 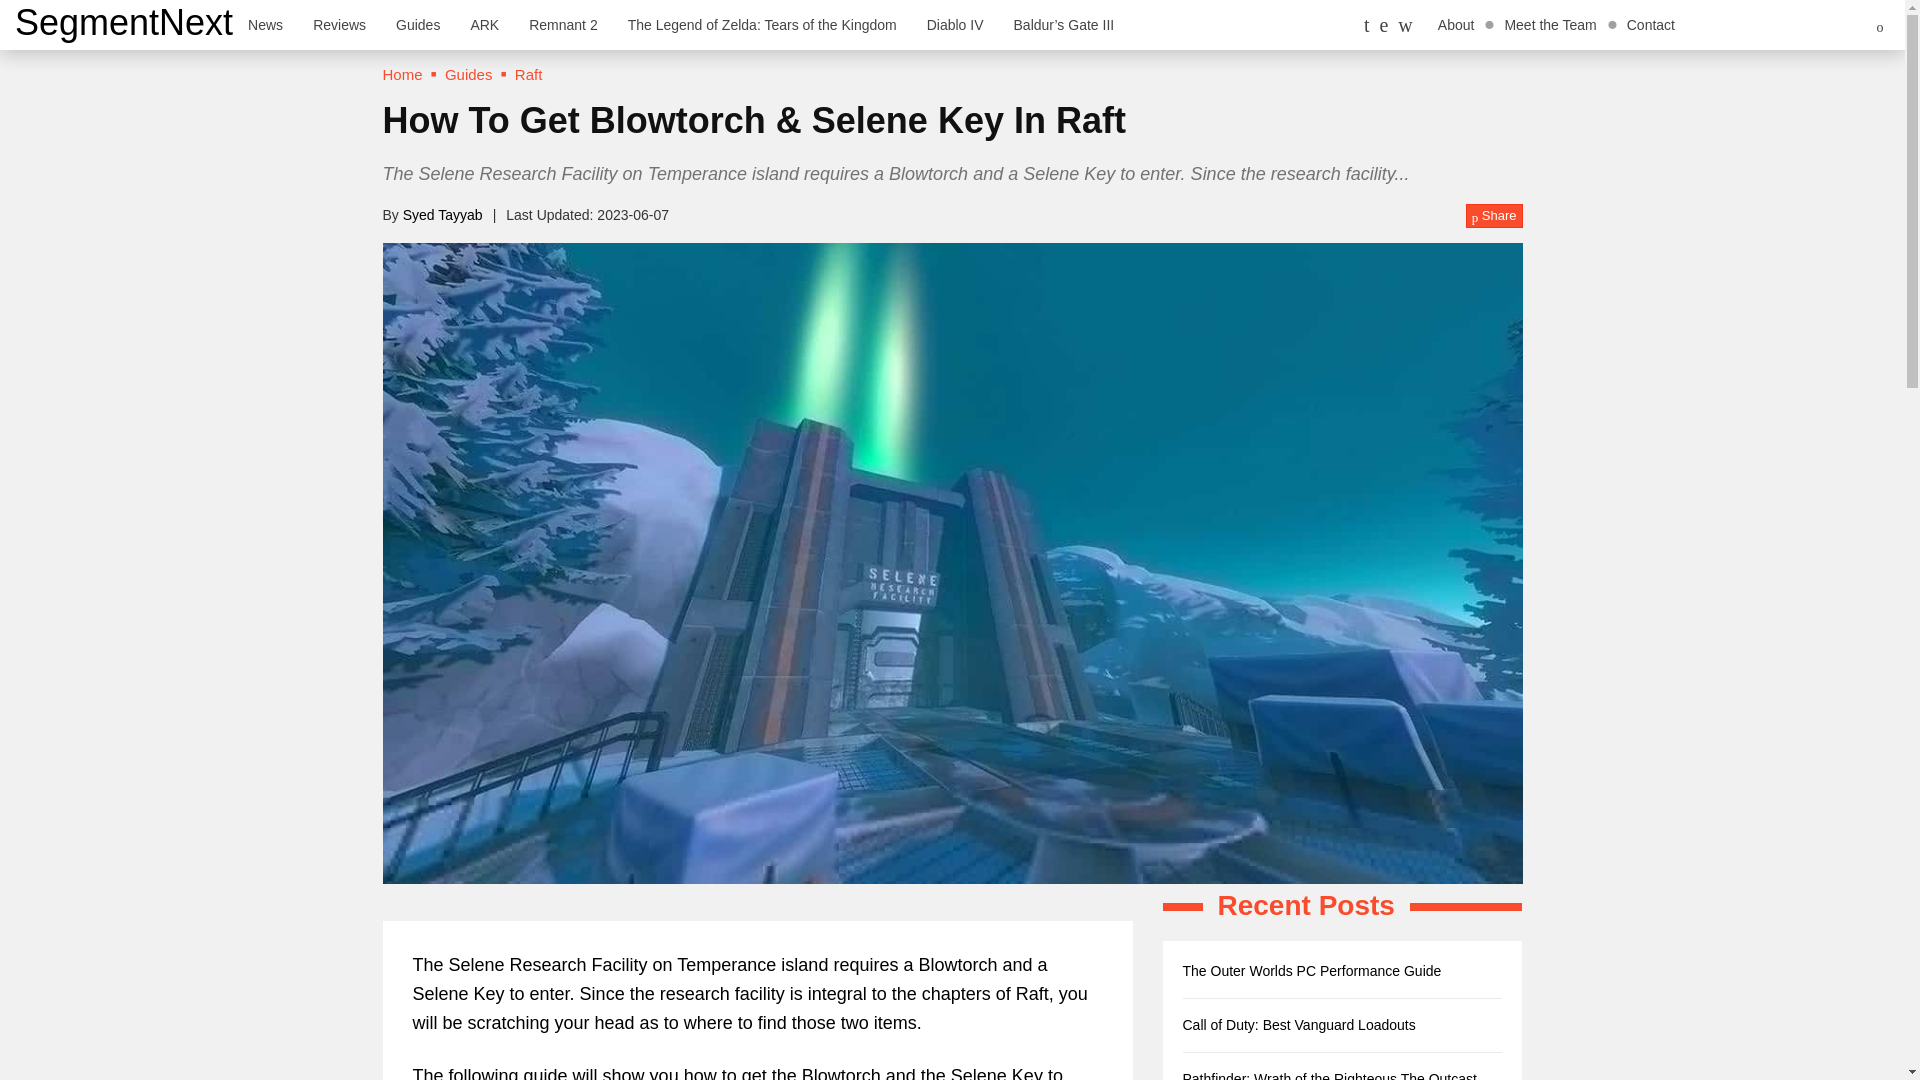 What do you see at coordinates (469, 74) in the screenshot?
I see `Guides` at bounding box center [469, 74].